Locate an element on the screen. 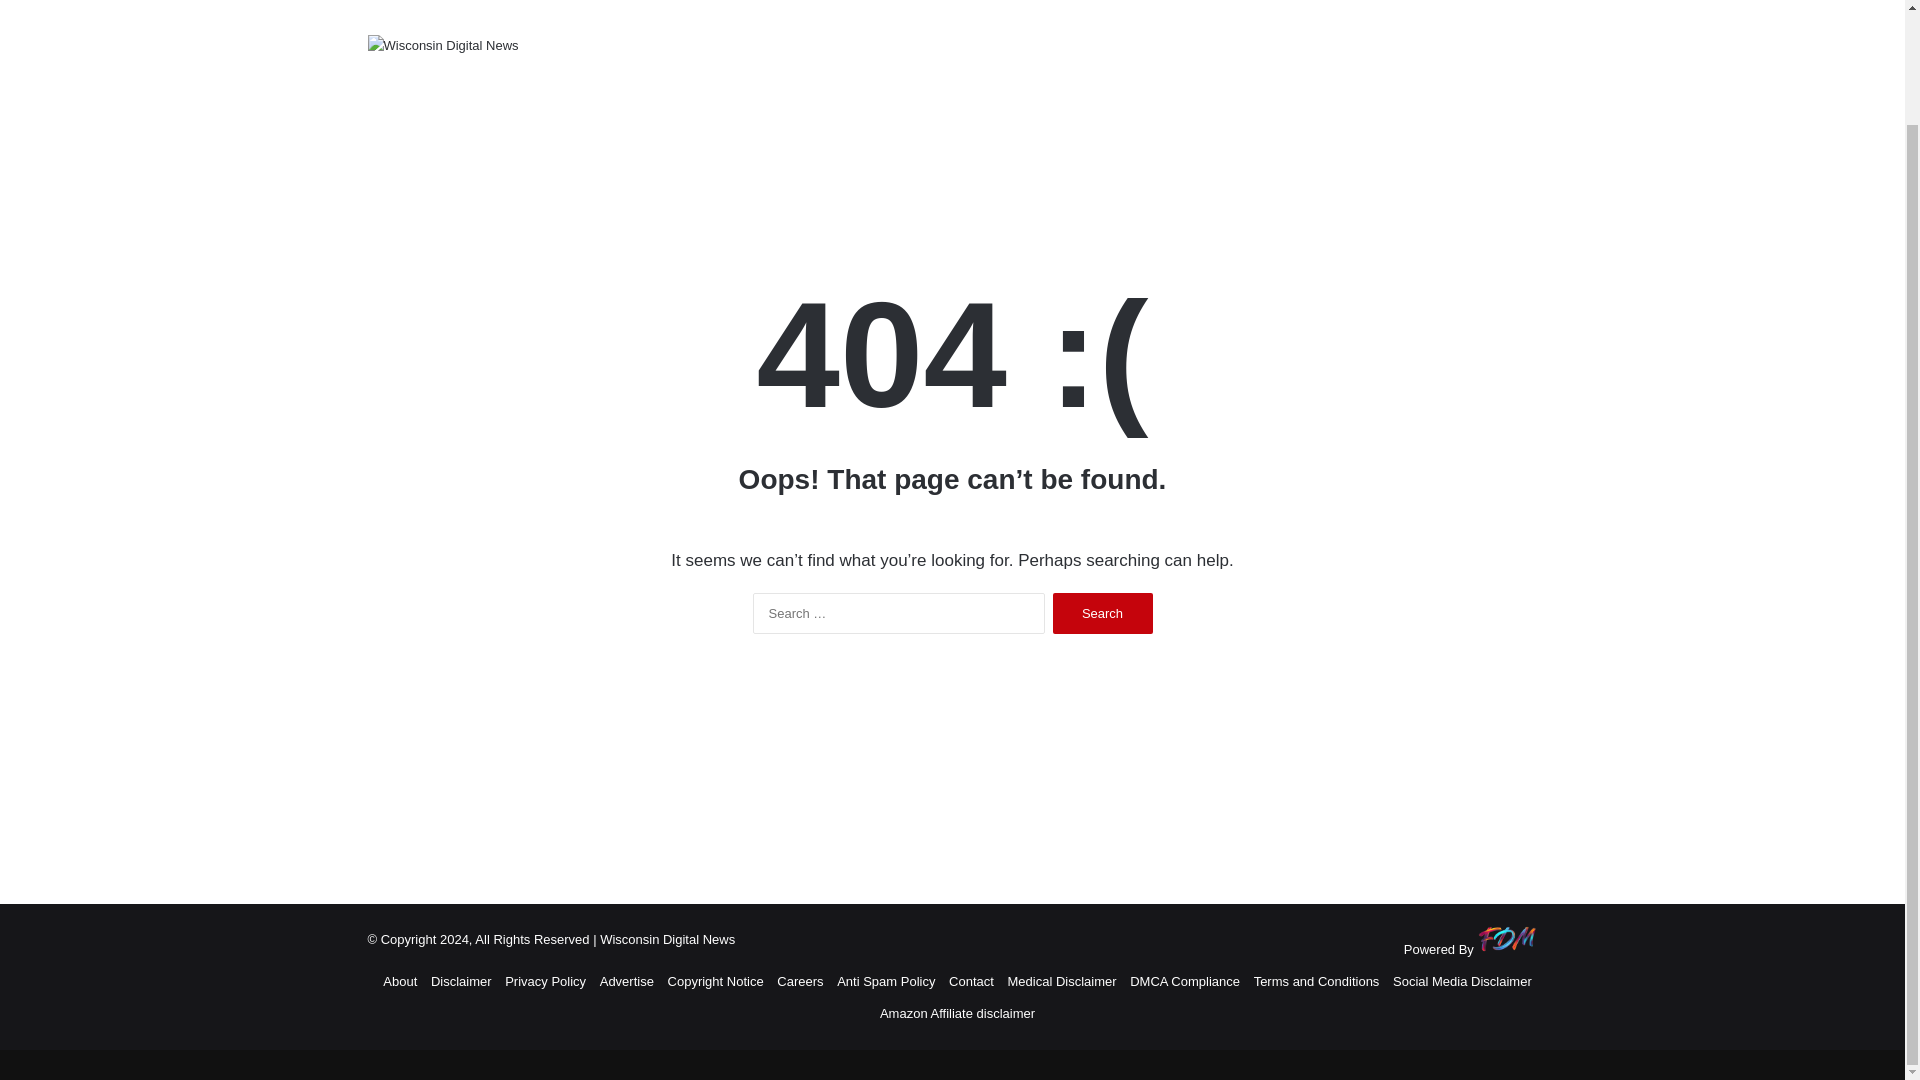  Search is located at coordinates (1102, 612).